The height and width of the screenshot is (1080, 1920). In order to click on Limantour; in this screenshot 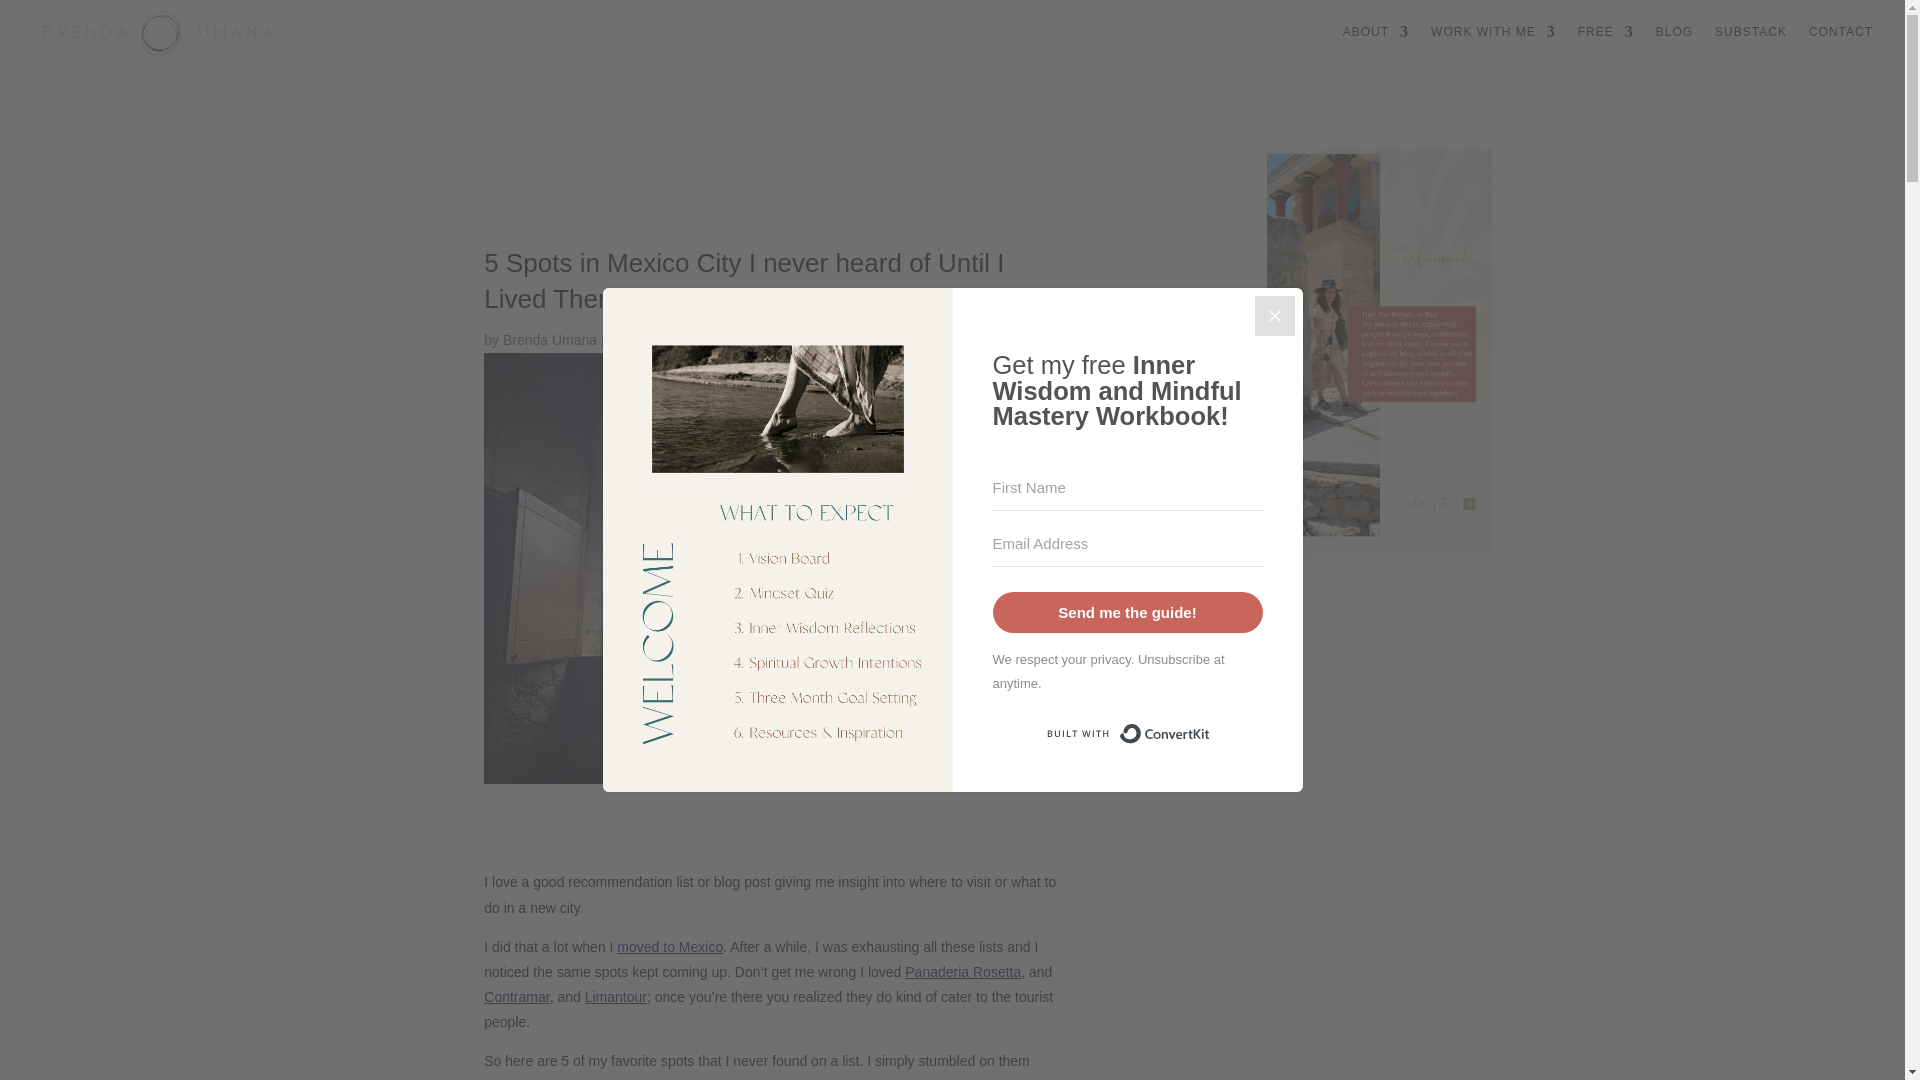, I will do `click(618, 997)`.